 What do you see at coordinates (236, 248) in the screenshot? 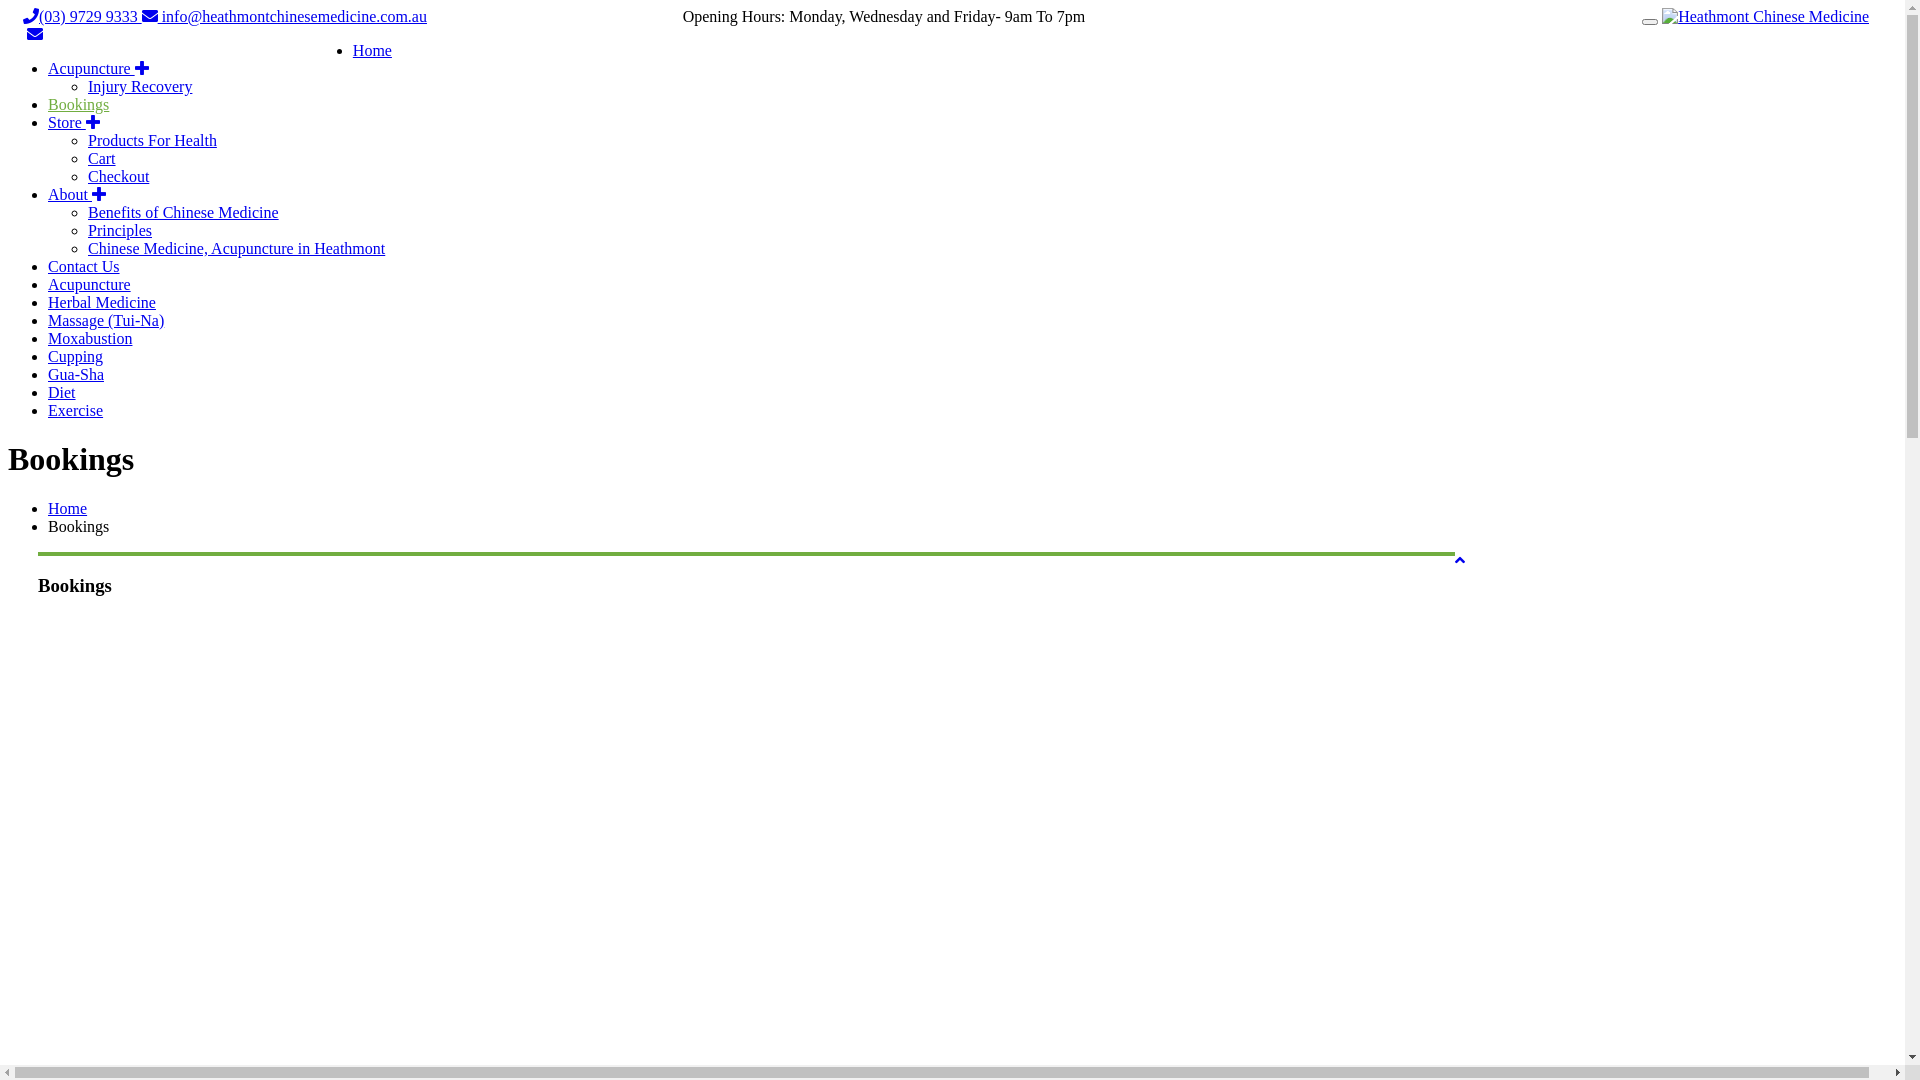
I see `Chinese Medicine, Acupuncture in Heathmont` at bounding box center [236, 248].